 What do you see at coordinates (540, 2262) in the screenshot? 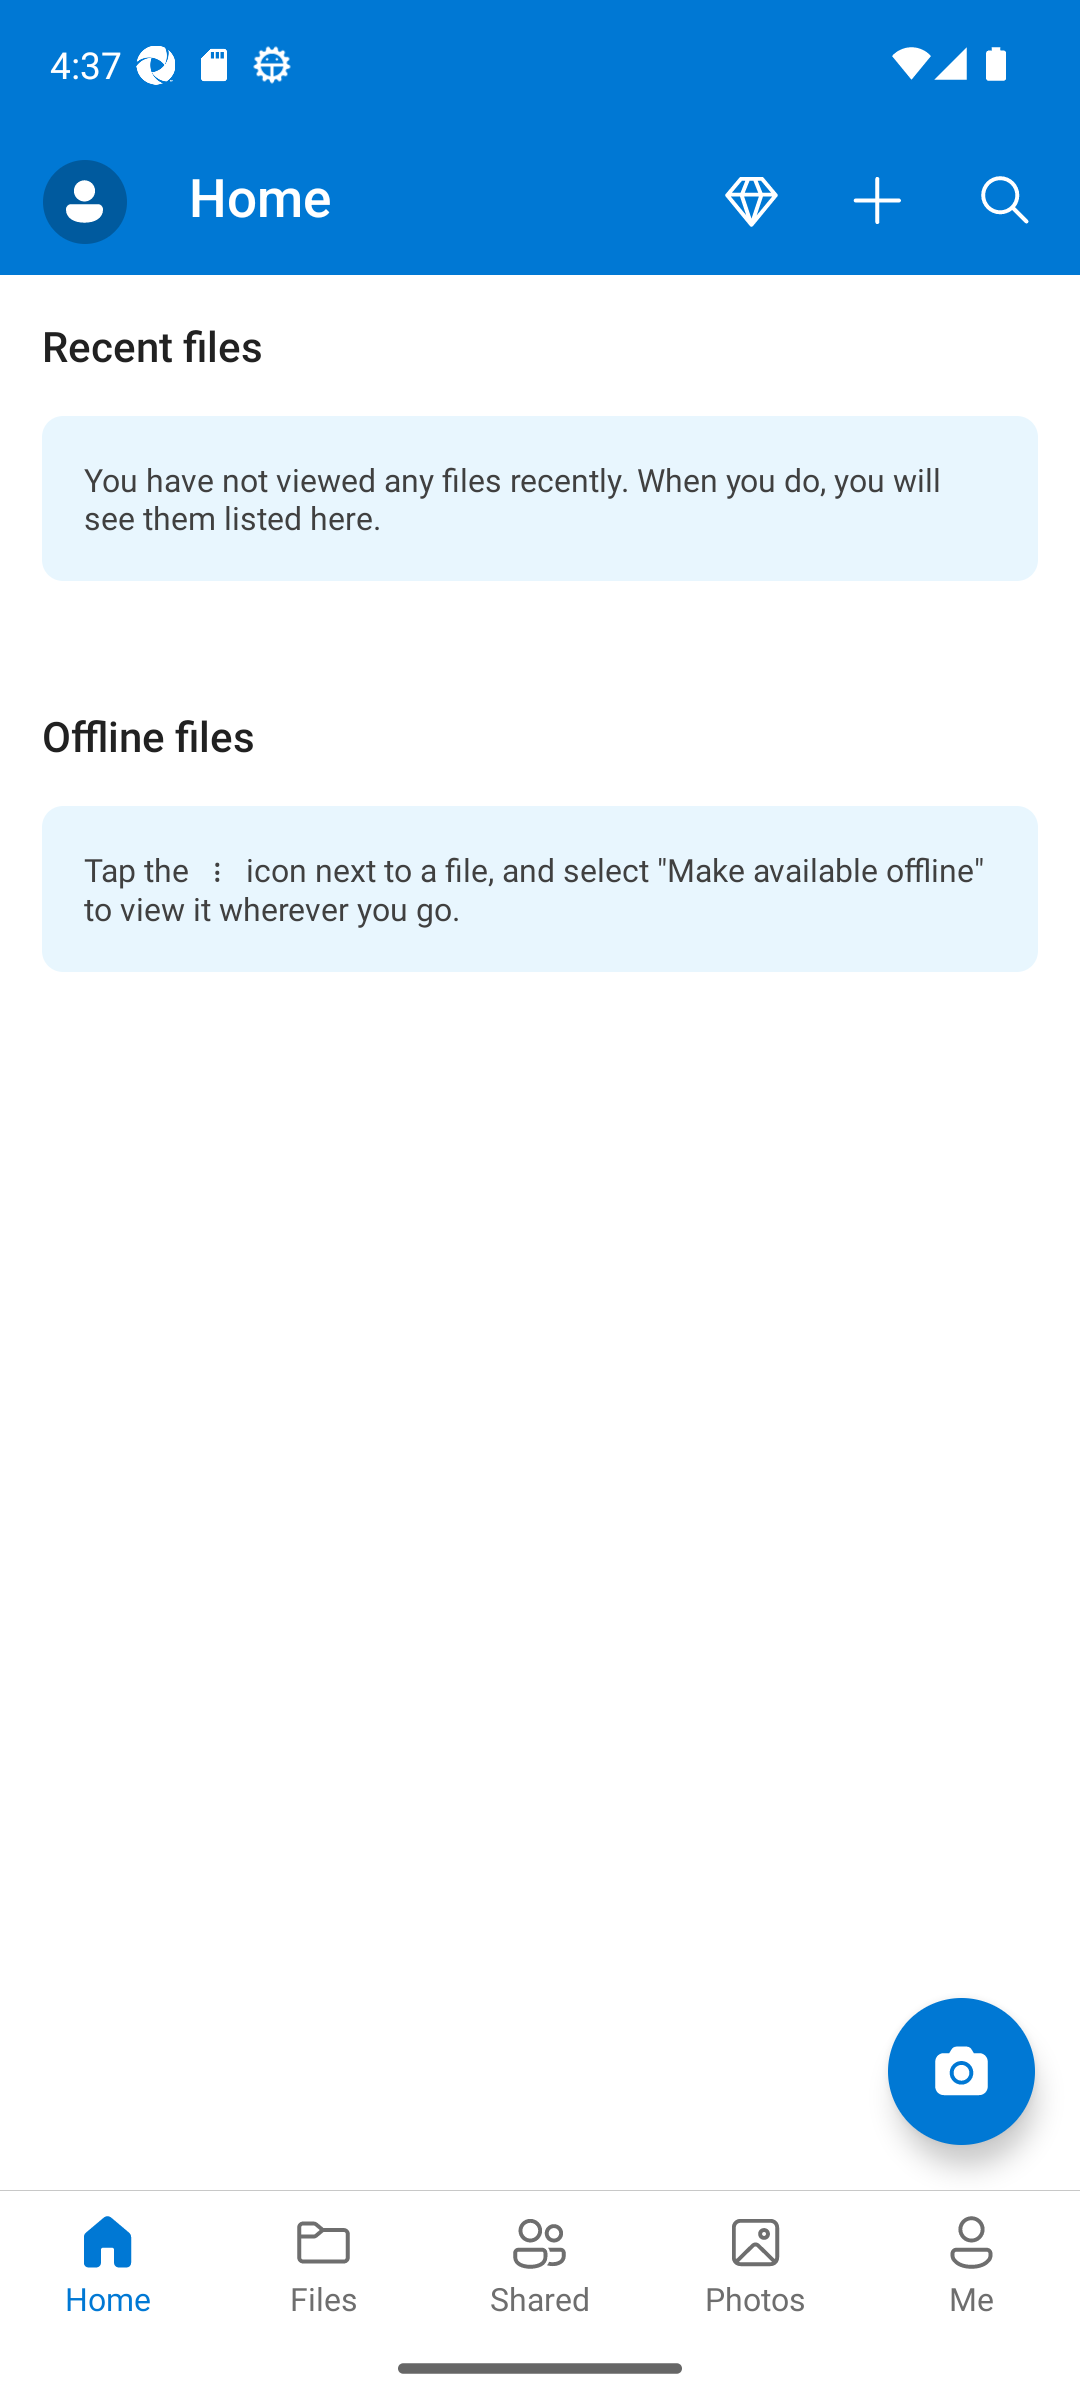
I see `Shared pivot Shared` at bounding box center [540, 2262].